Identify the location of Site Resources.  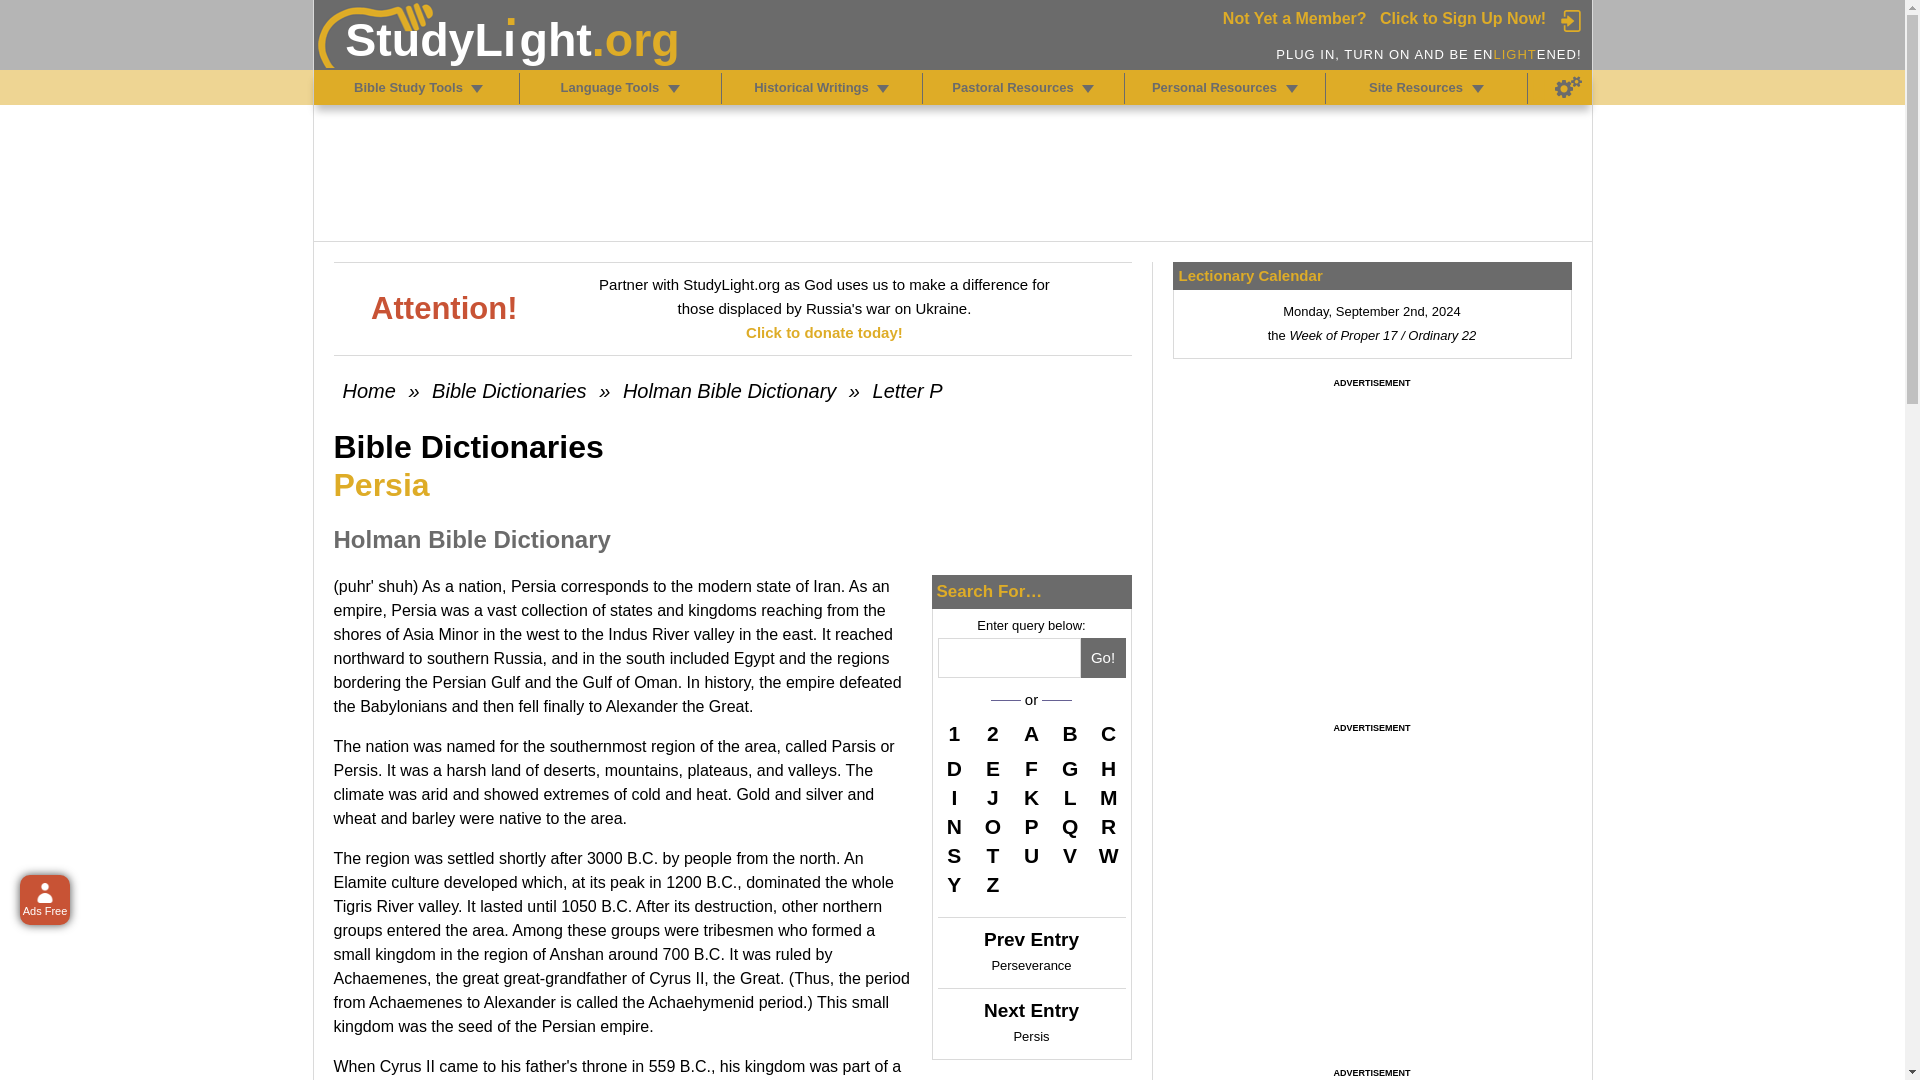
(1478, 88).